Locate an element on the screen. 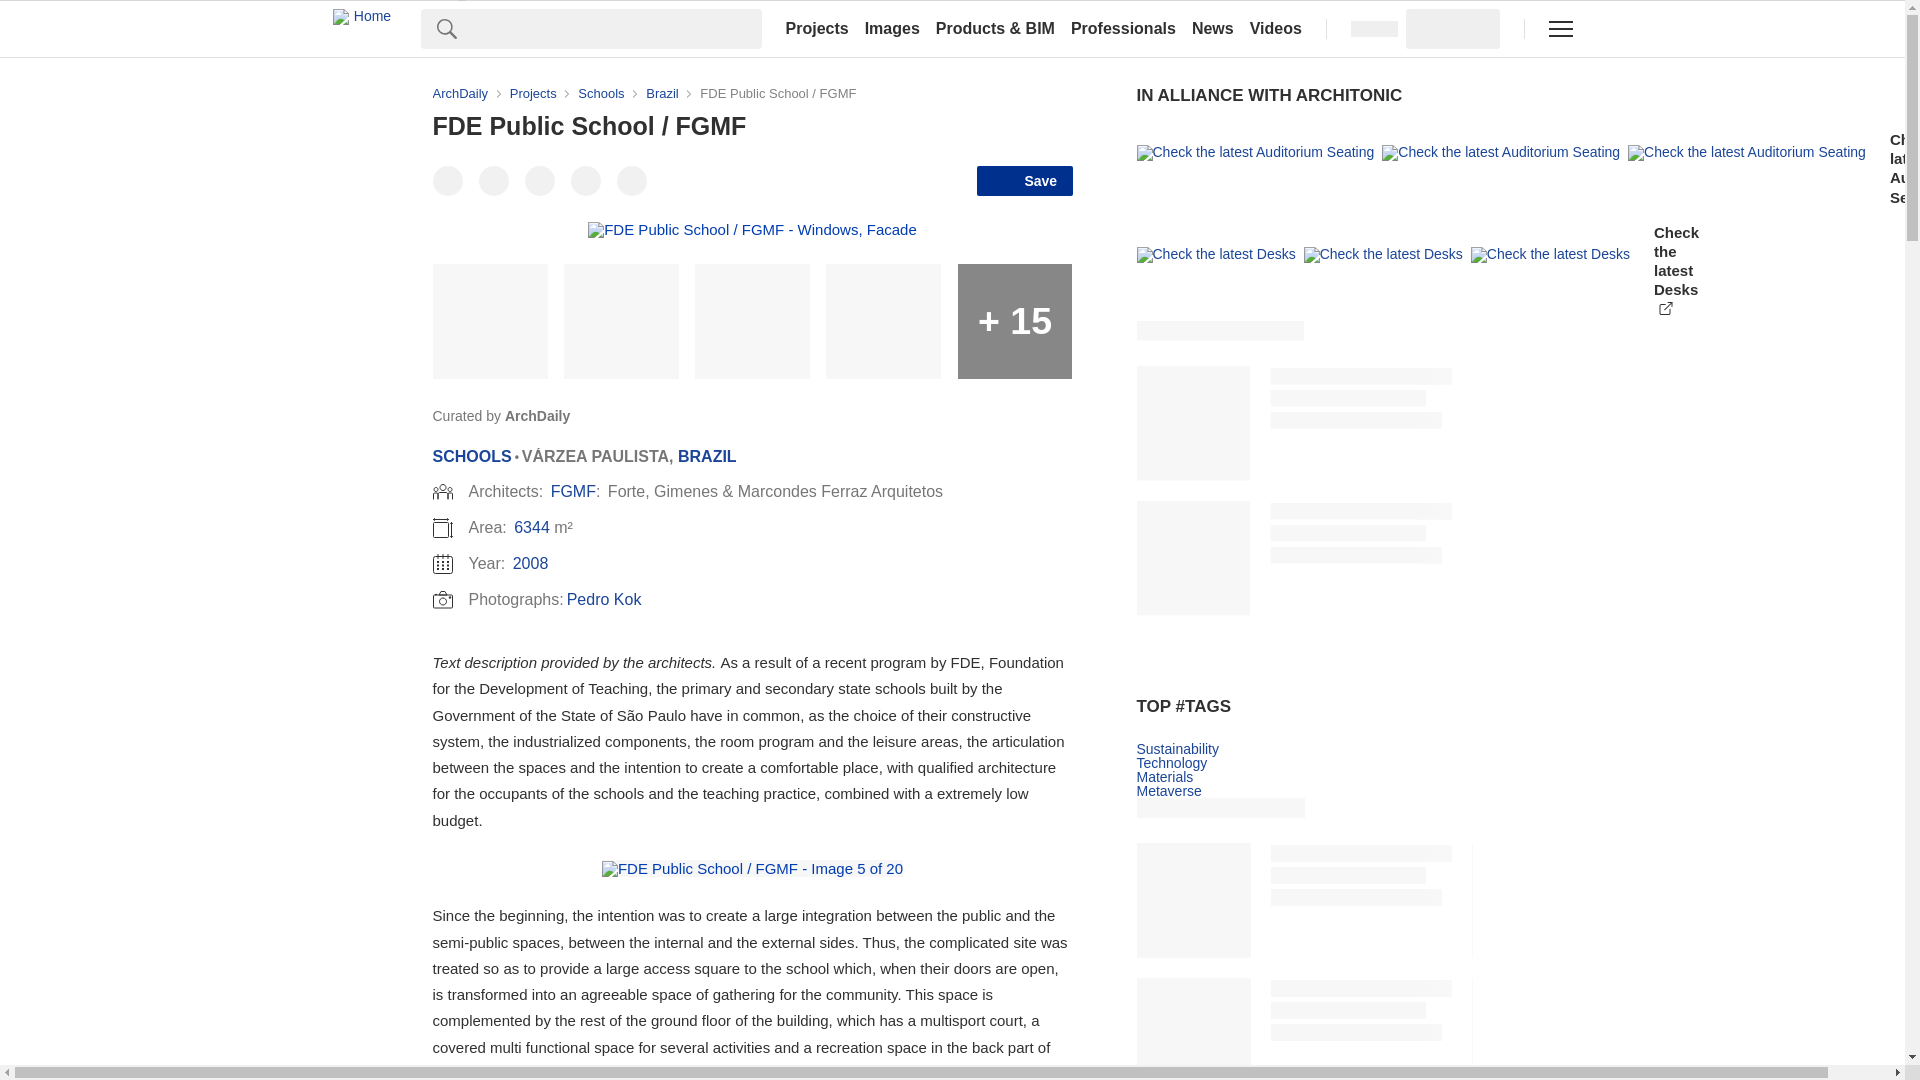 The width and height of the screenshot is (1920, 1080). Projects is located at coordinates (816, 28).